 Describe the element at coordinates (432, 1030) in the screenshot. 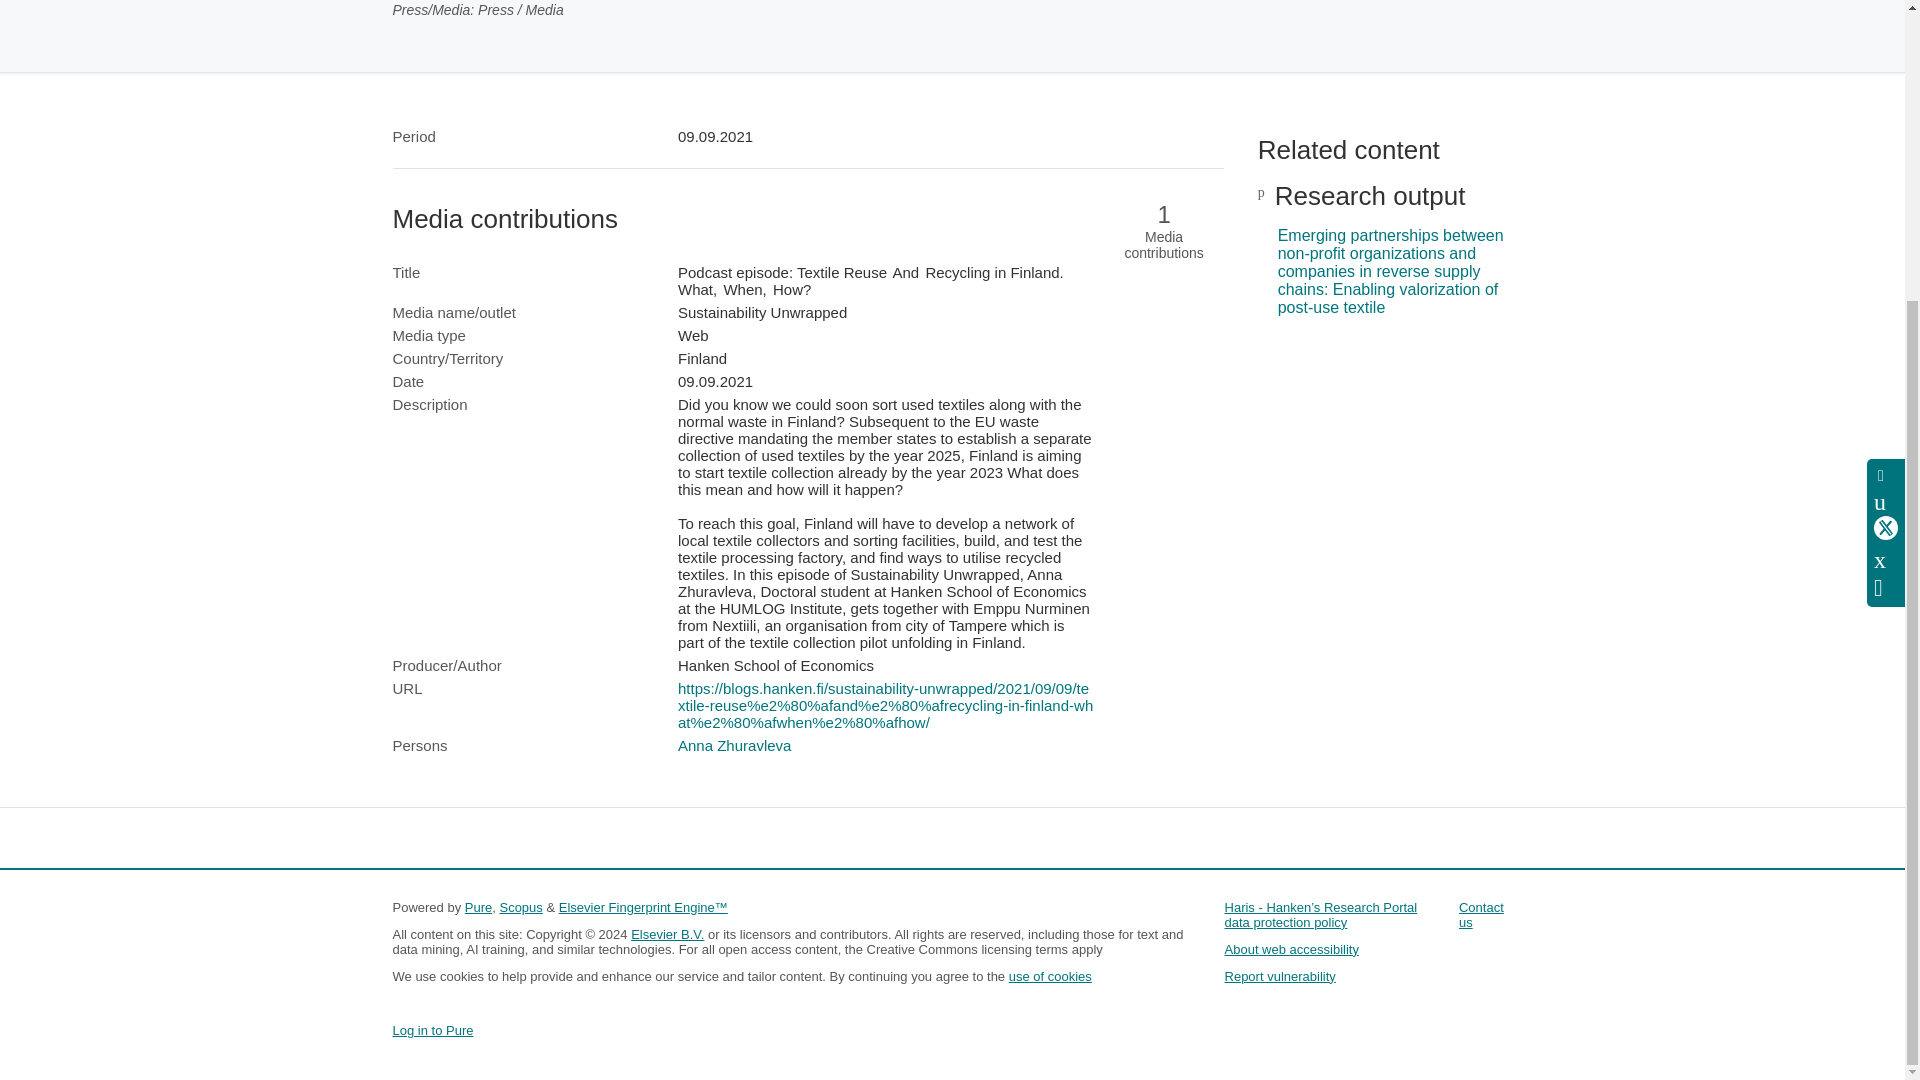

I see `Log in to Pure` at that location.